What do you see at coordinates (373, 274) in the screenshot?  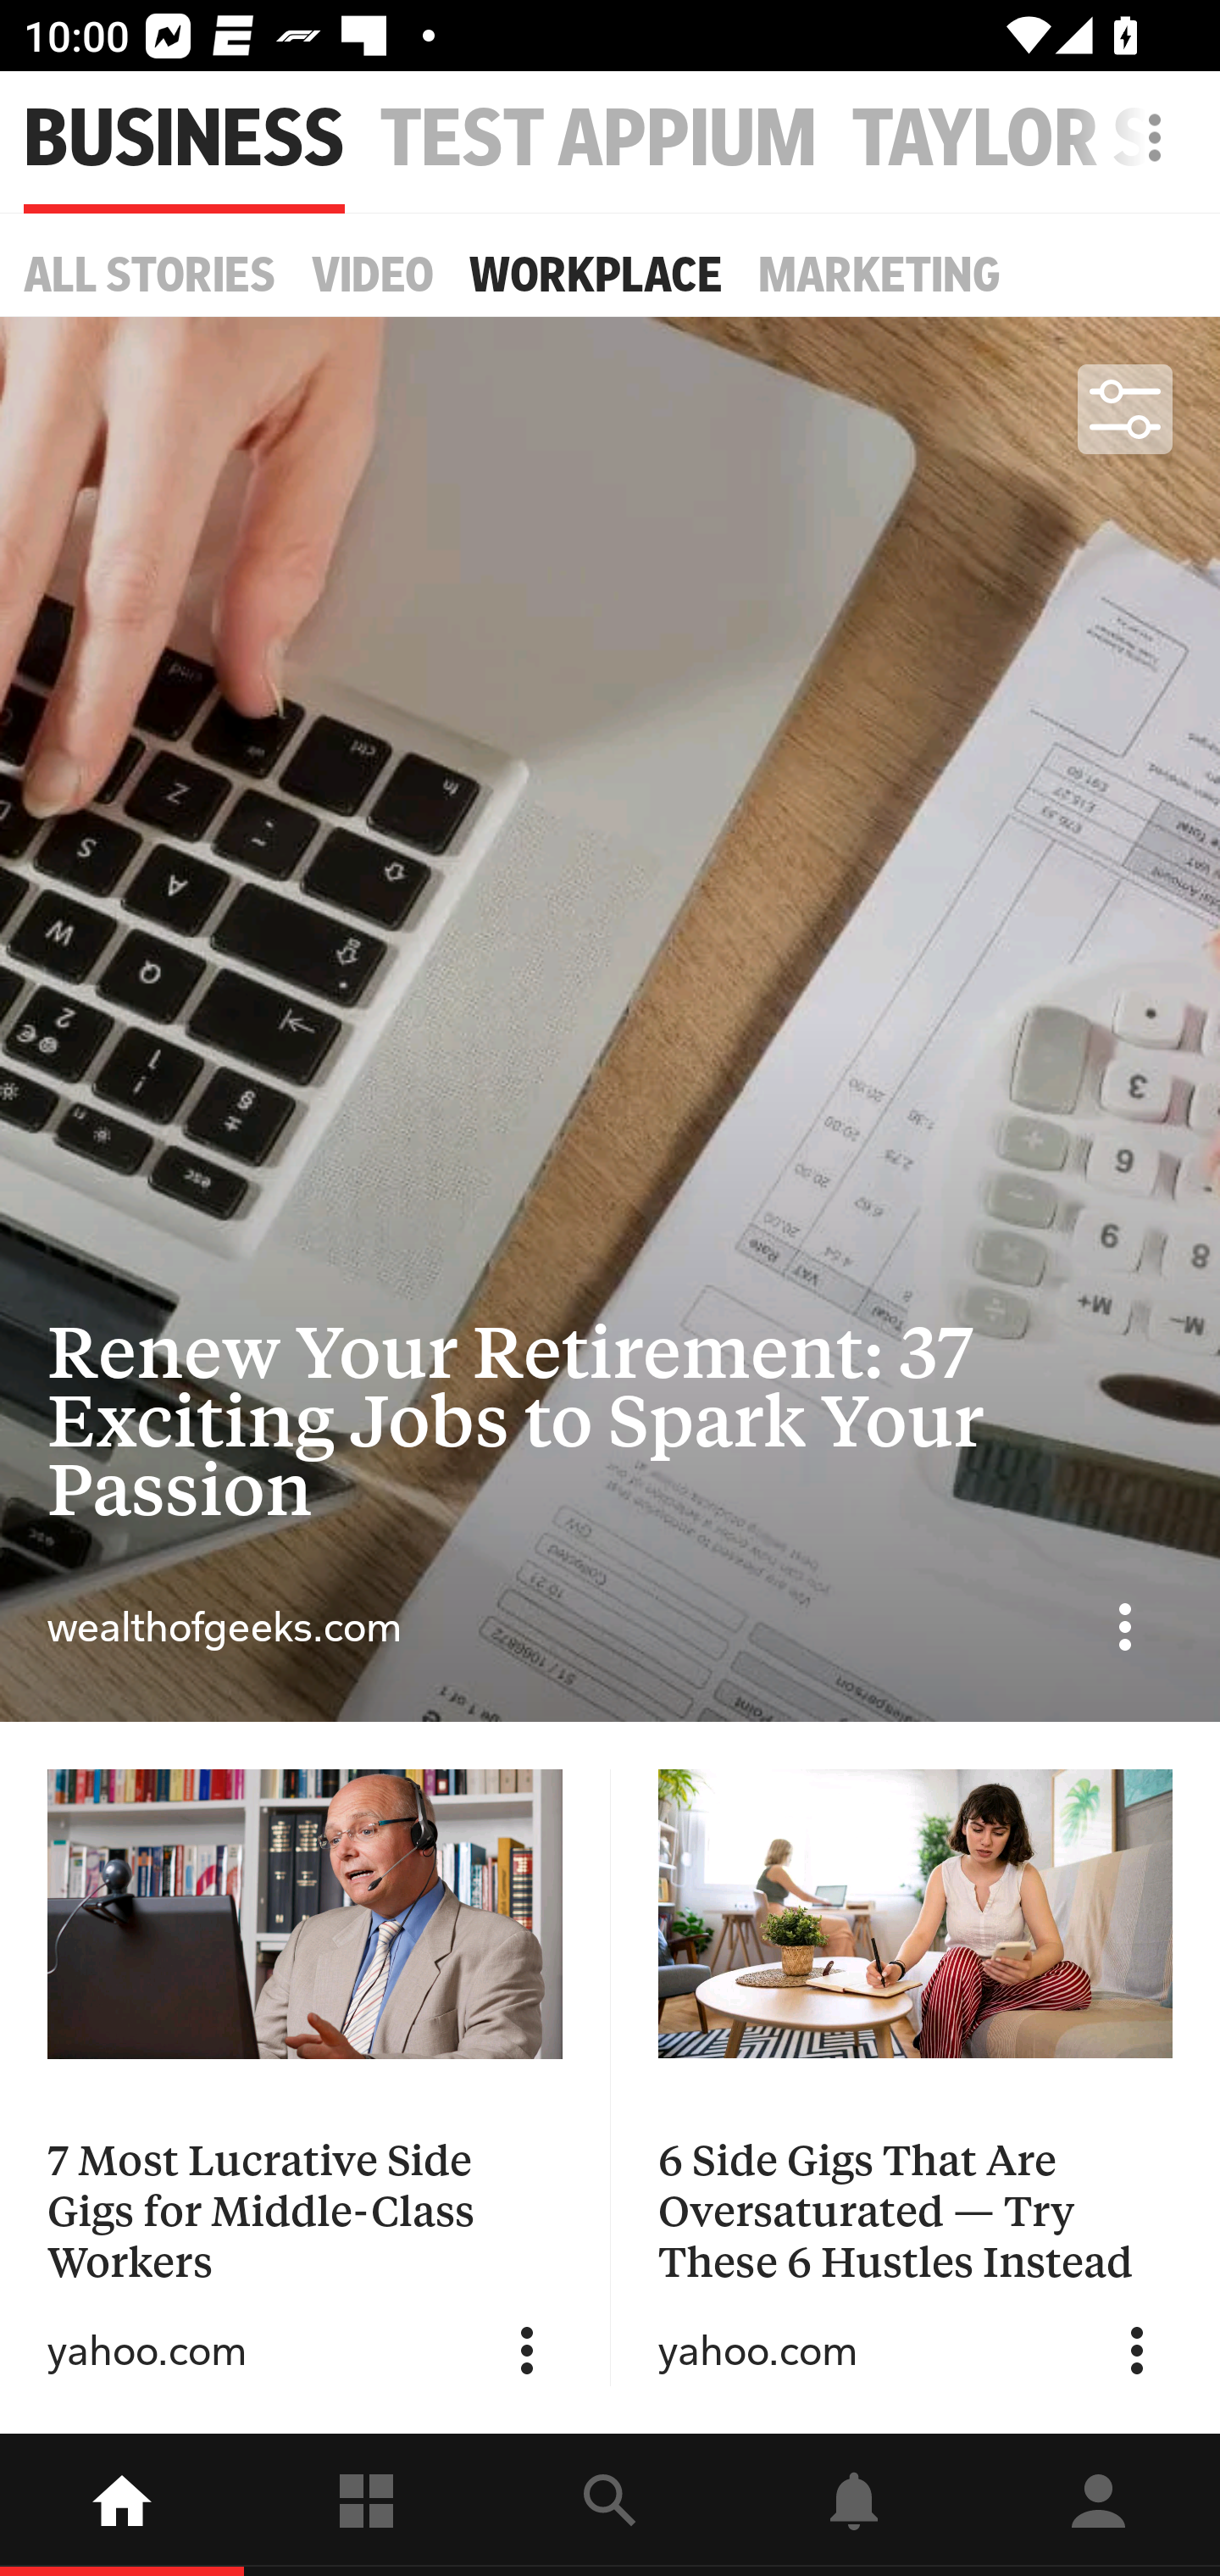 I see `VIDEO` at bounding box center [373, 274].